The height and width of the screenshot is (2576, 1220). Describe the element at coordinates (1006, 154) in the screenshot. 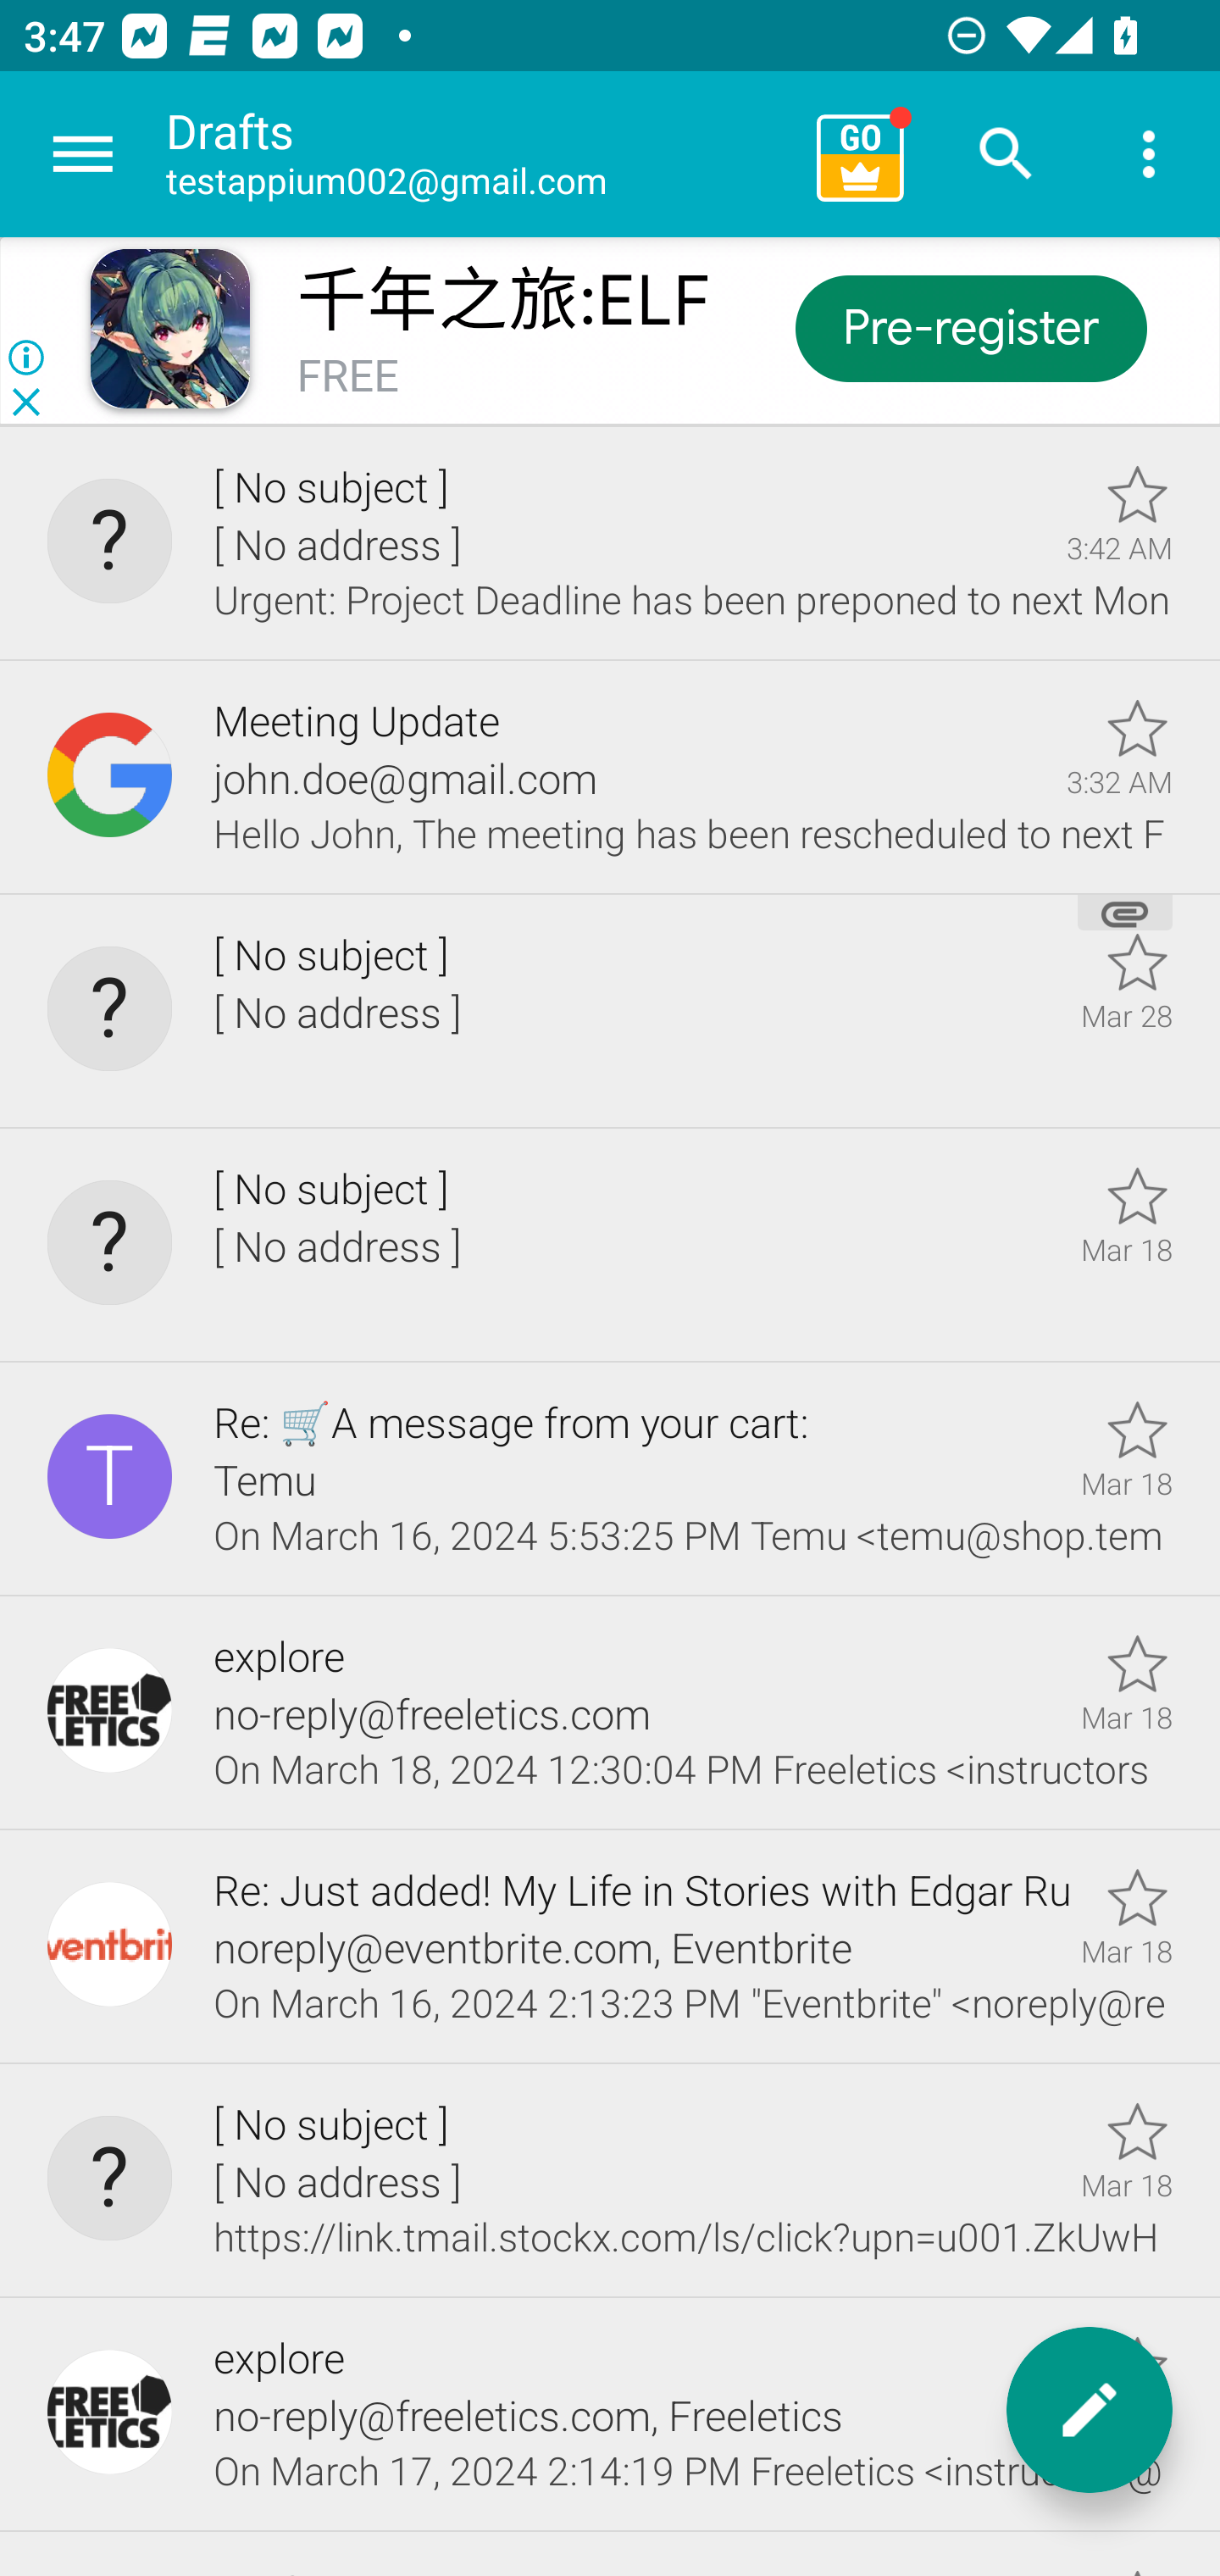

I see `Search` at that location.